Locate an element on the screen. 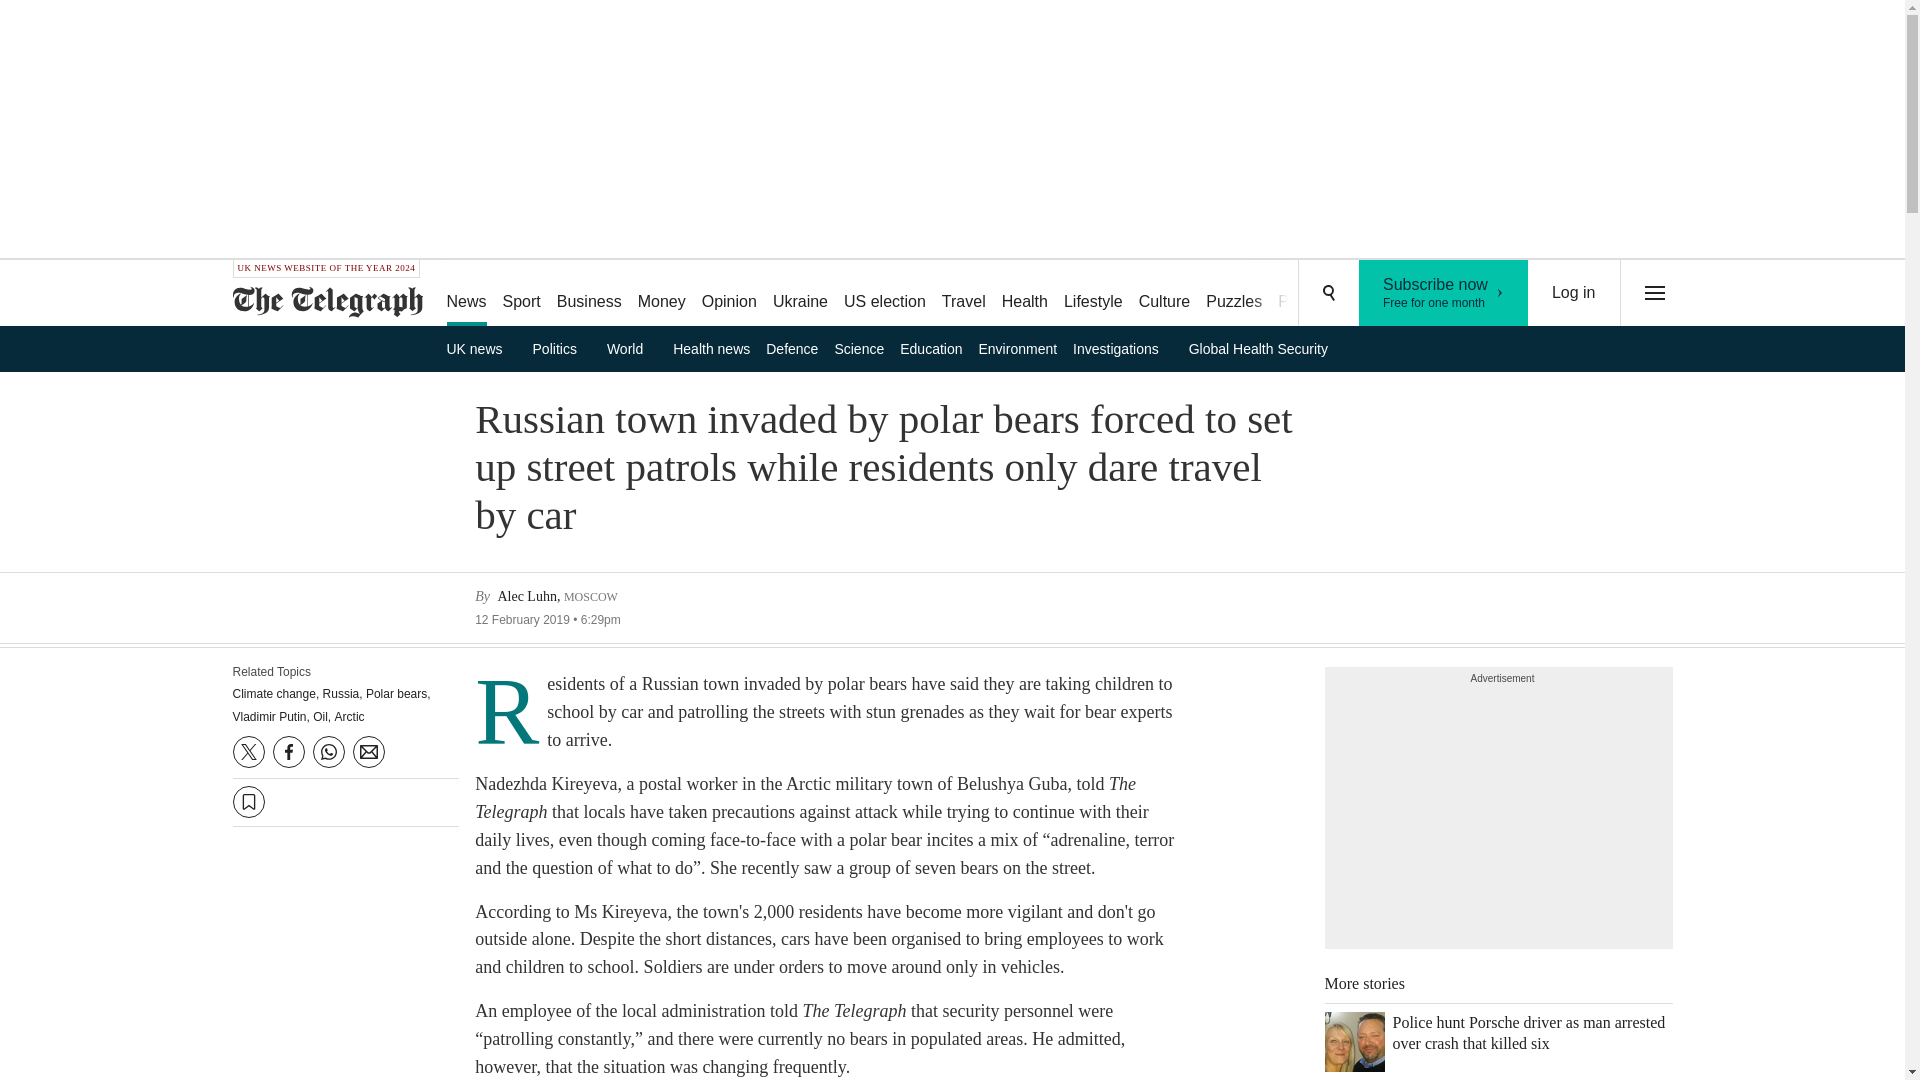 The image size is (1920, 1080). Opinion is located at coordinates (728, 294).